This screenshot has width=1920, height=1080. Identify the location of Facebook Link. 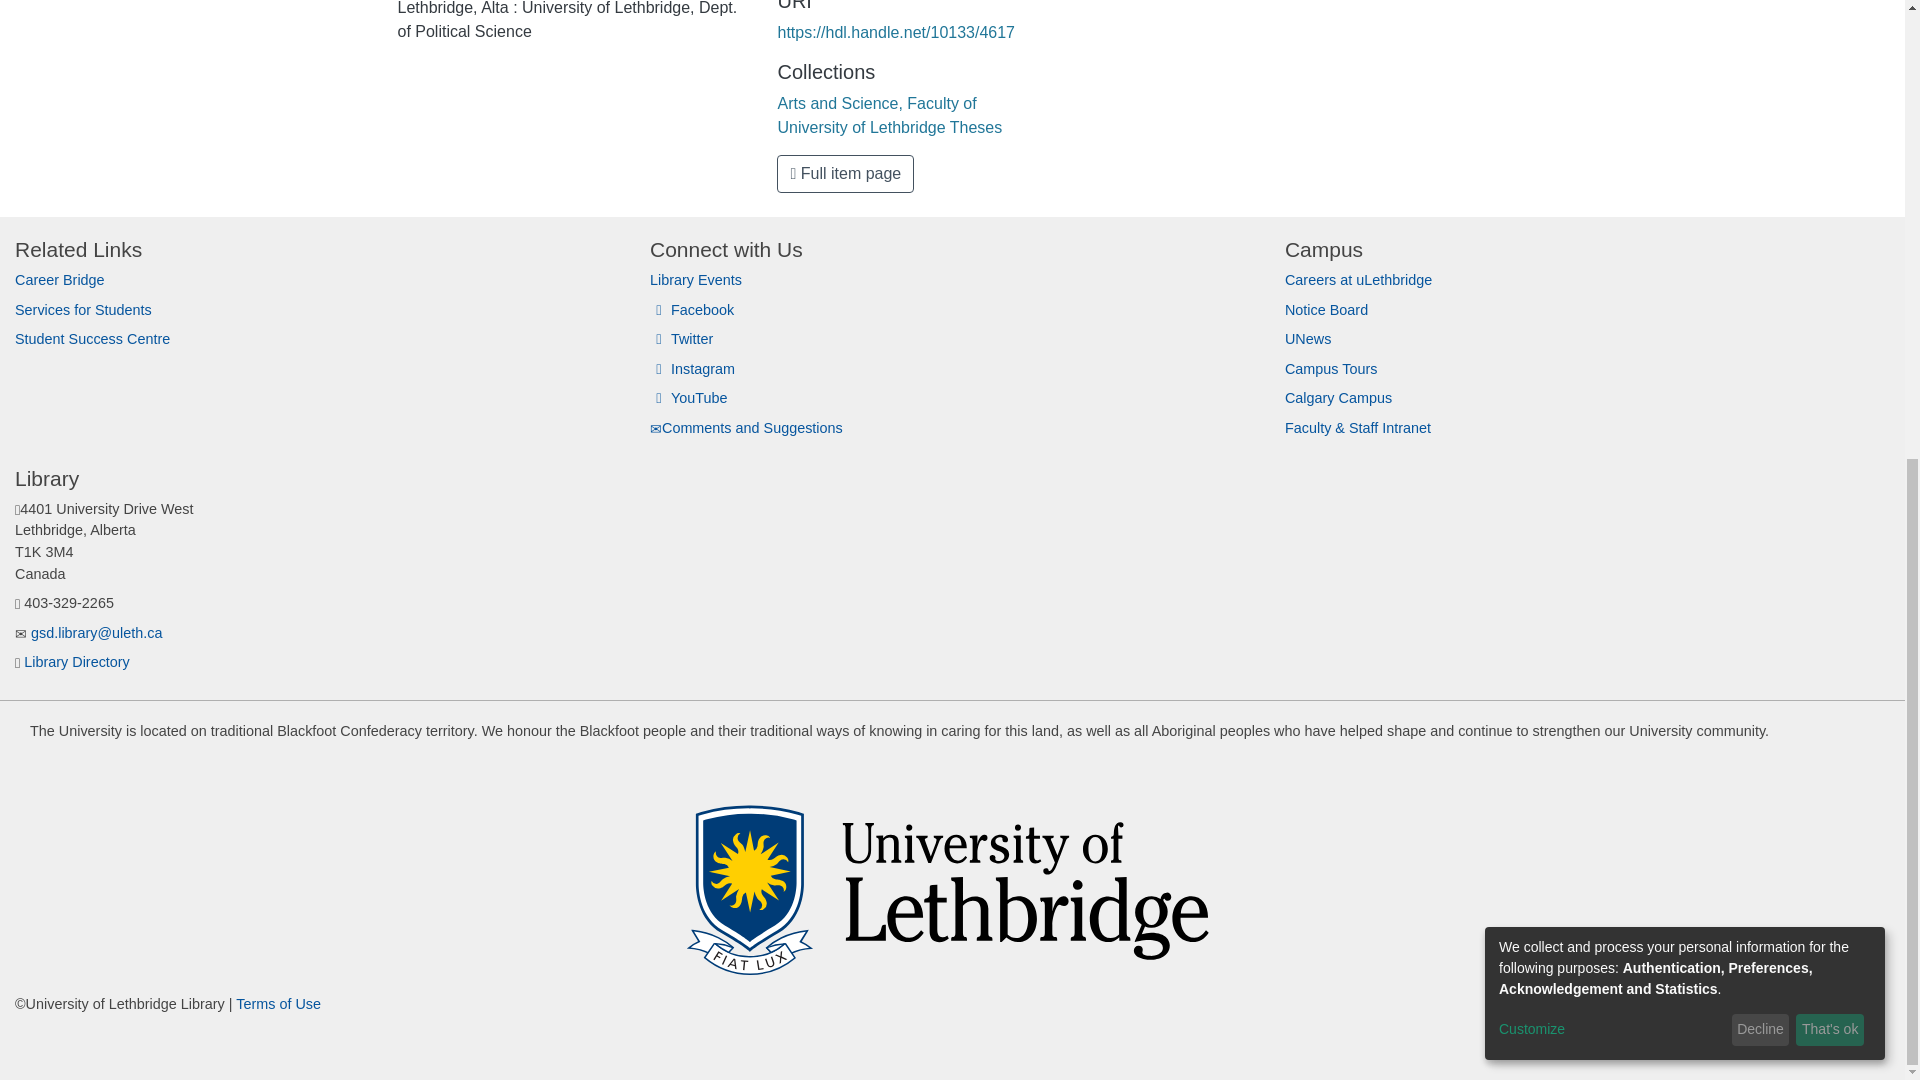
(1710, 1033).